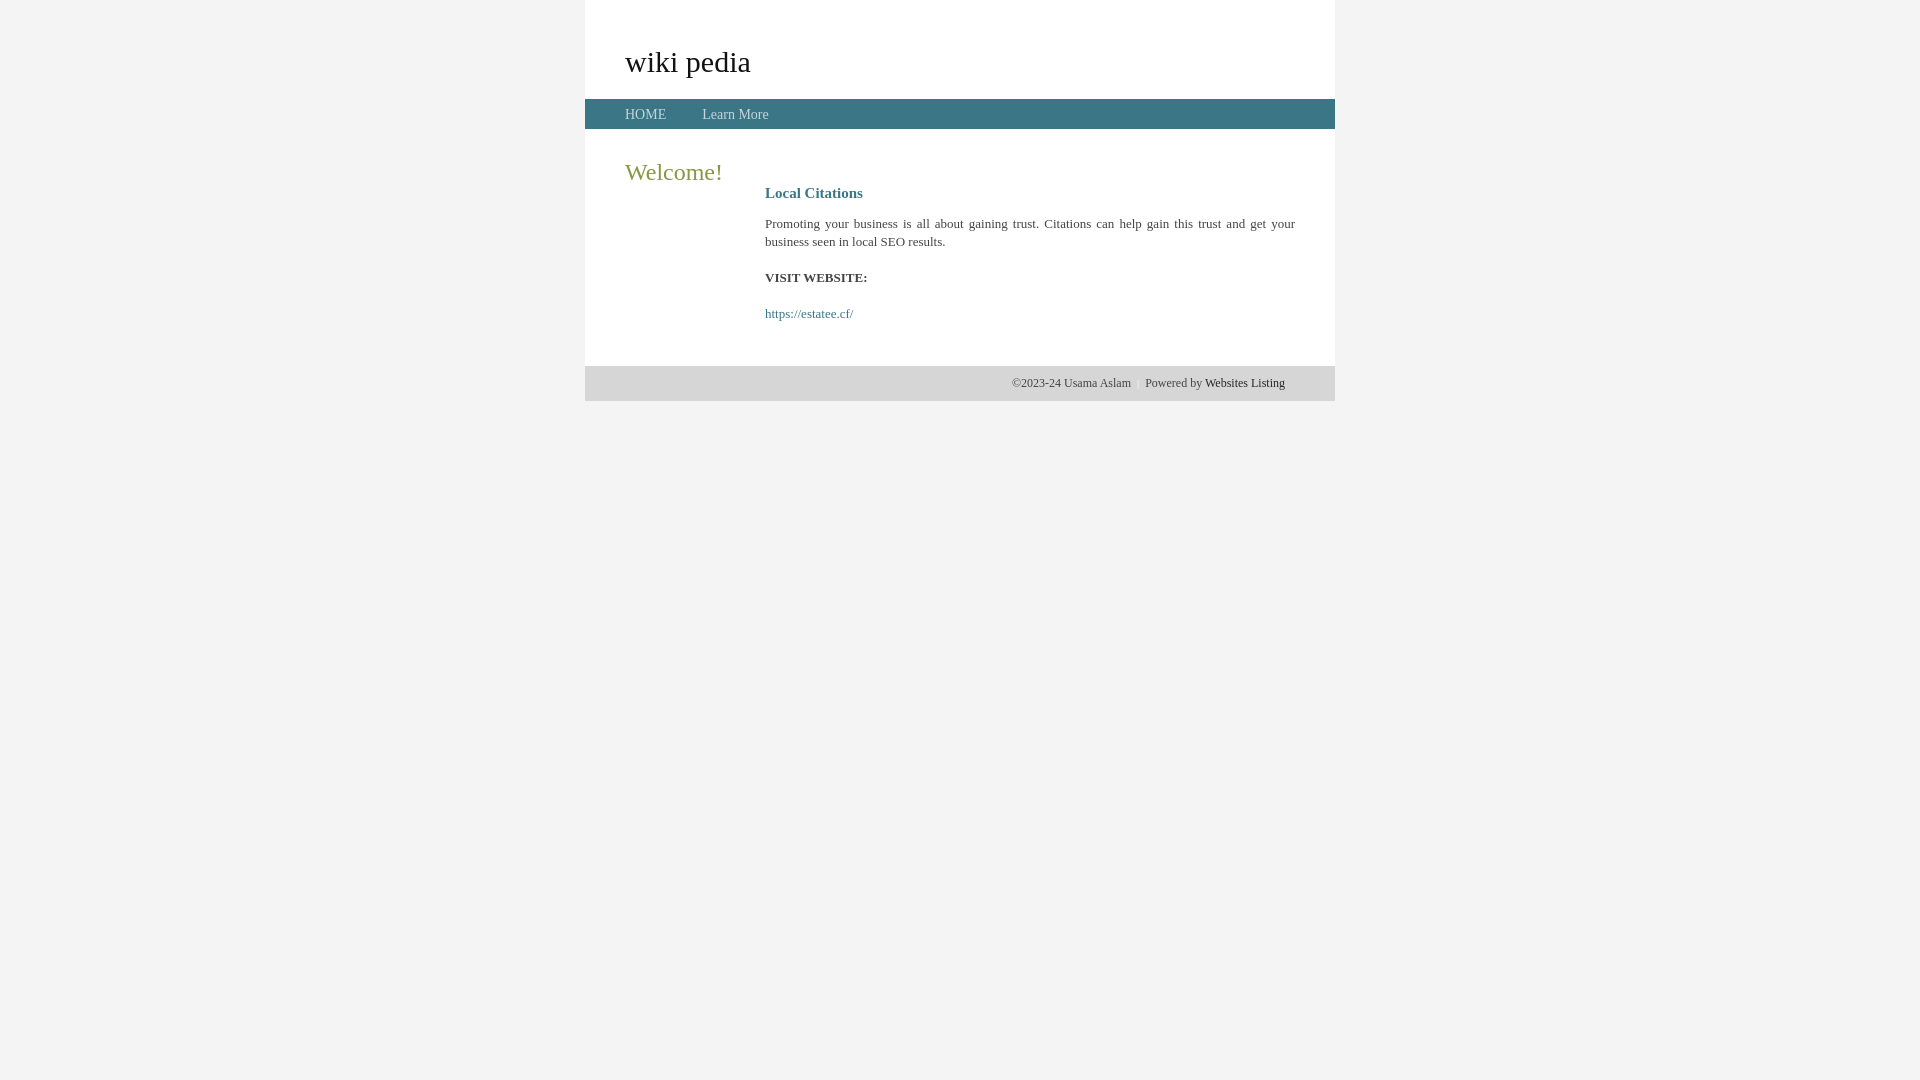 Image resolution: width=1920 pixels, height=1080 pixels. I want to click on Websites Listing, so click(1245, 383).